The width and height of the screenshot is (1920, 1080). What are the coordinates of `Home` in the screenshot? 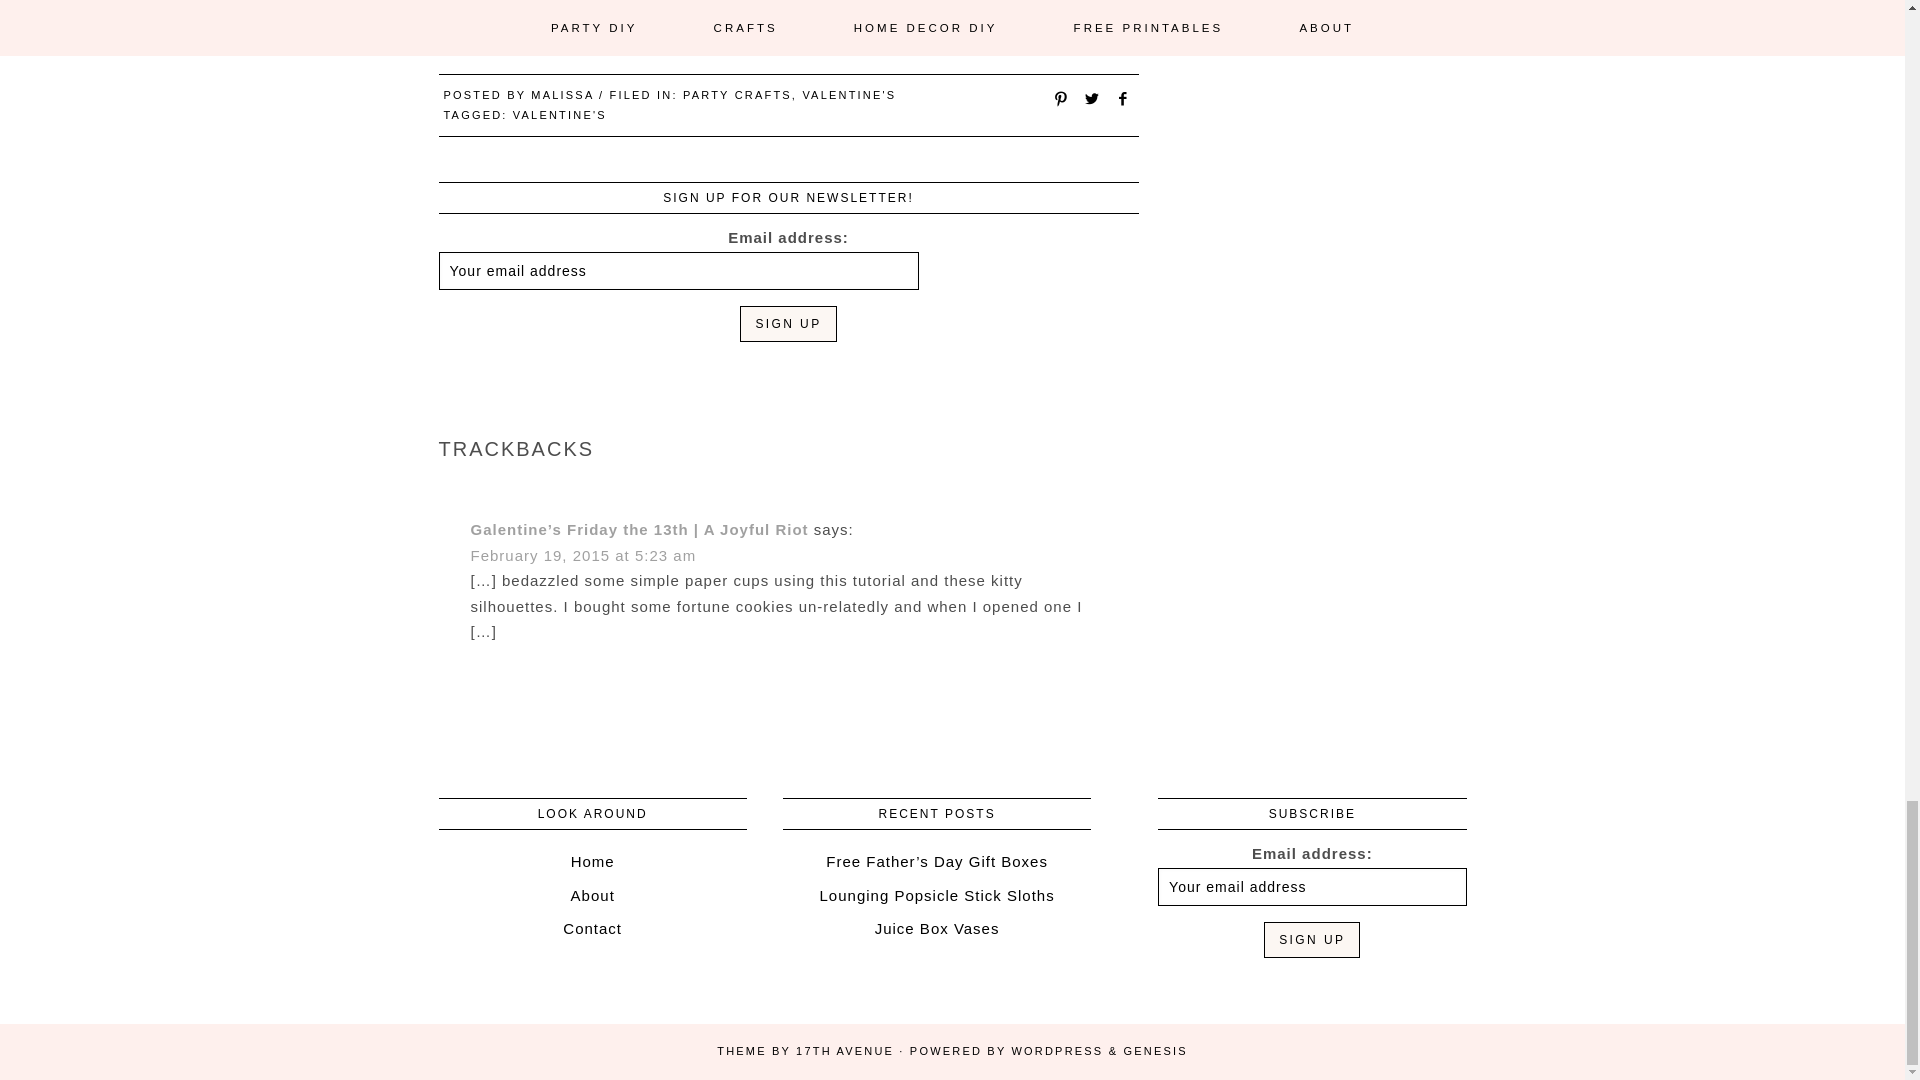 It's located at (592, 862).